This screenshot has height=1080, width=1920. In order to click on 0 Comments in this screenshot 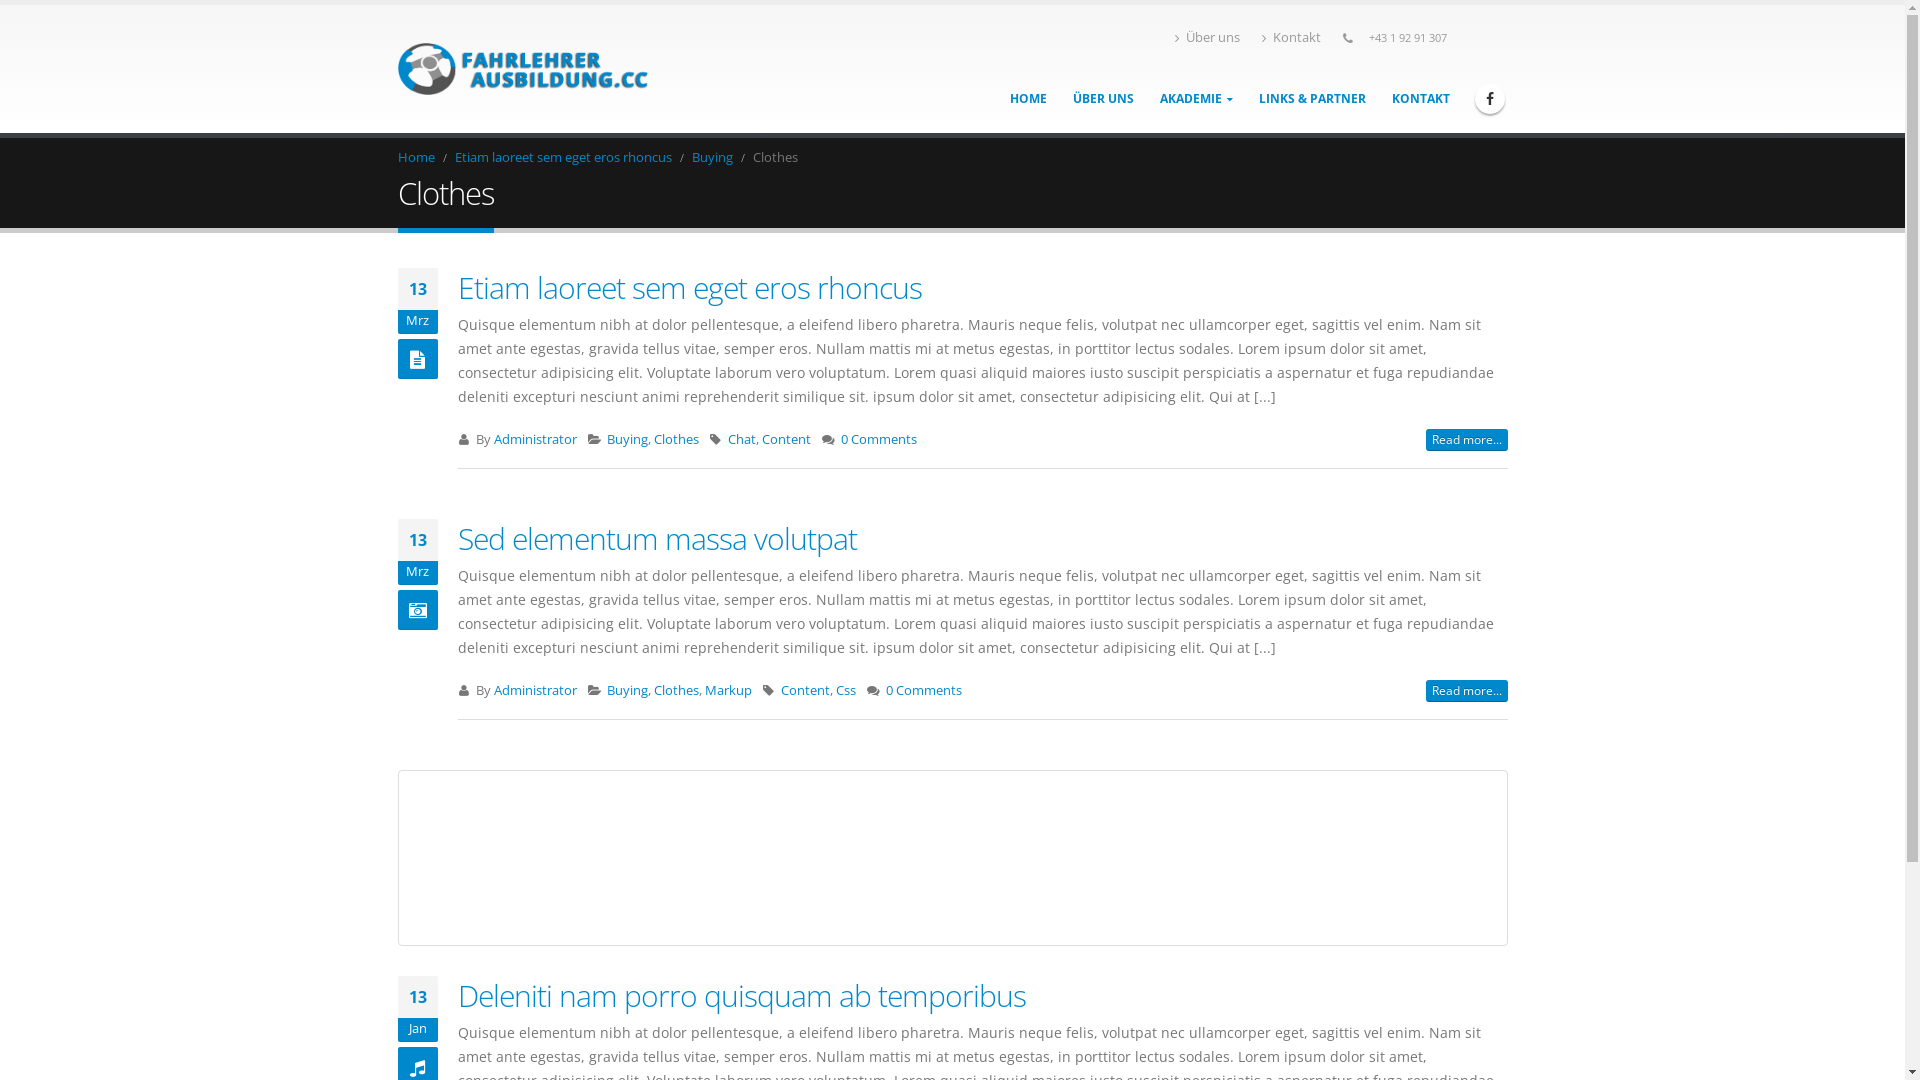, I will do `click(879, 440)`.